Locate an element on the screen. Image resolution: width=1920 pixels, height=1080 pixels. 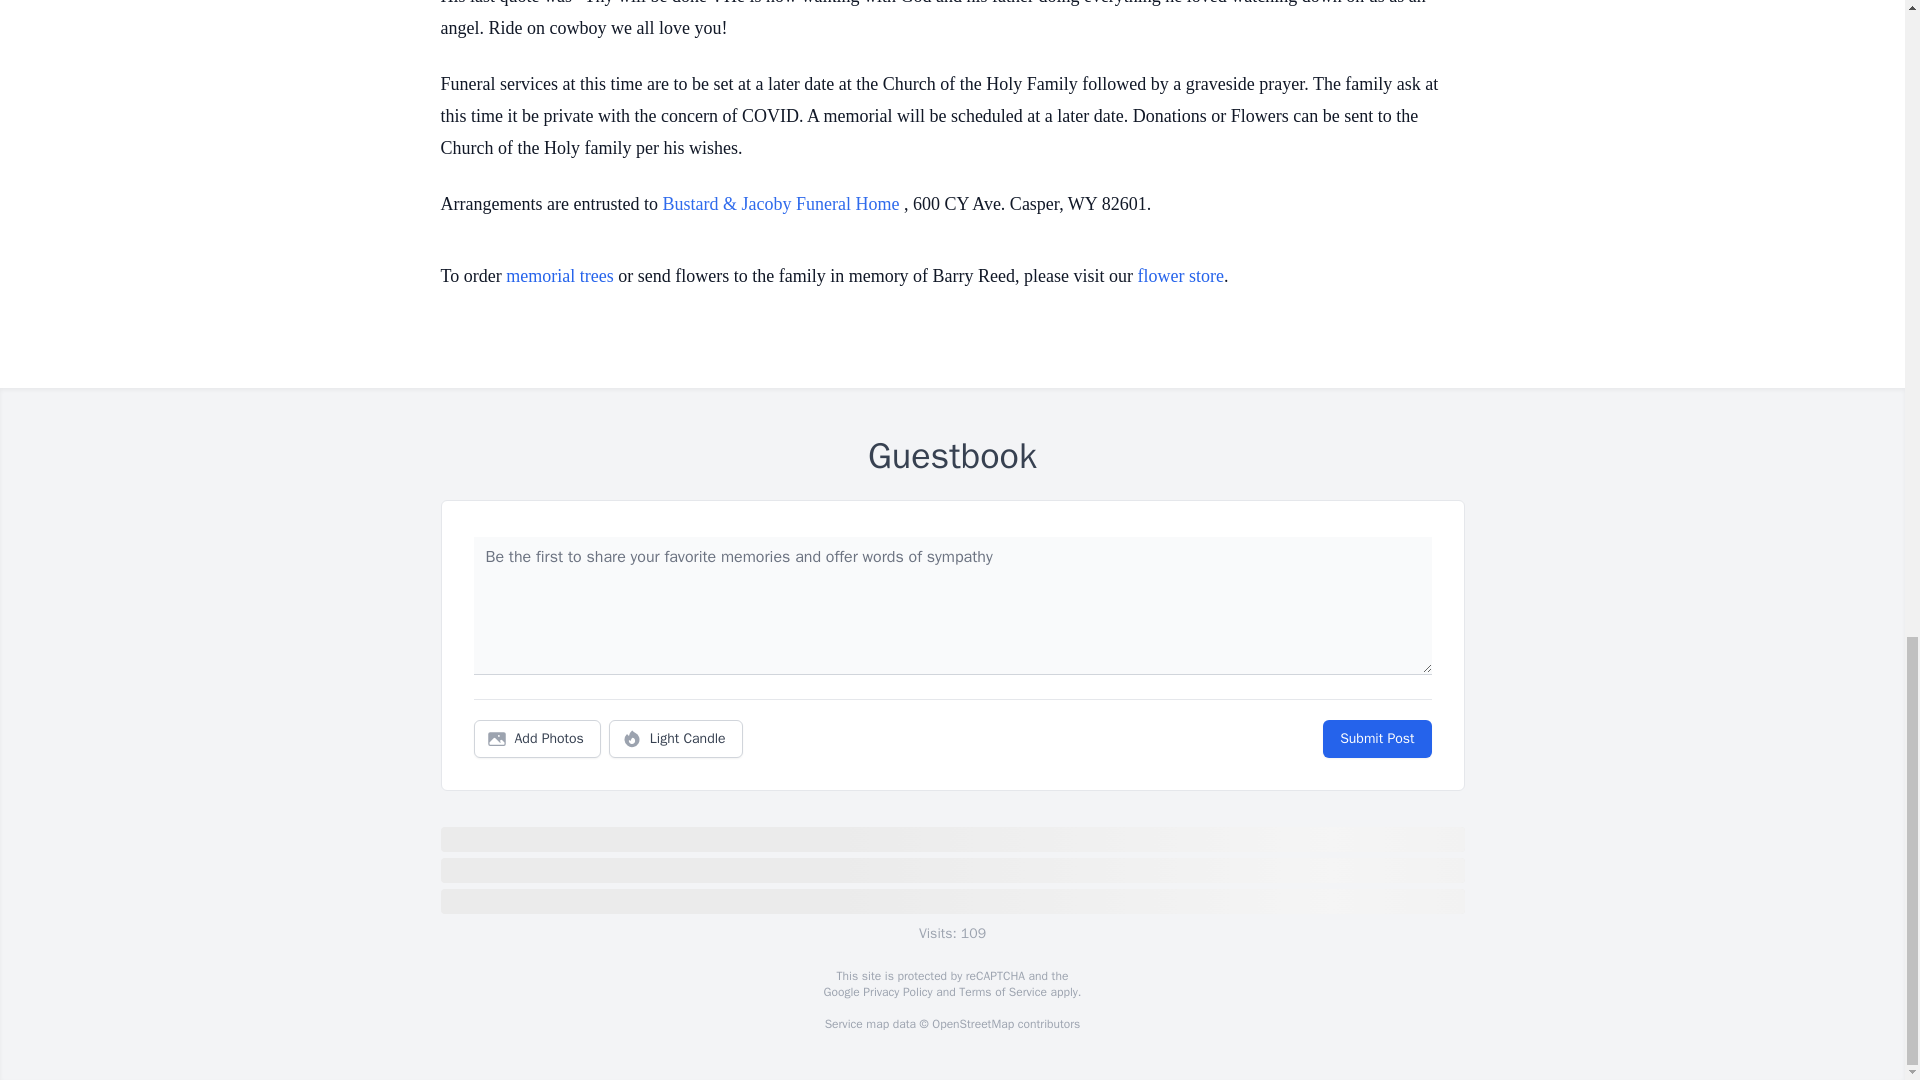
memorial trees is located at coordinates (559, 276).